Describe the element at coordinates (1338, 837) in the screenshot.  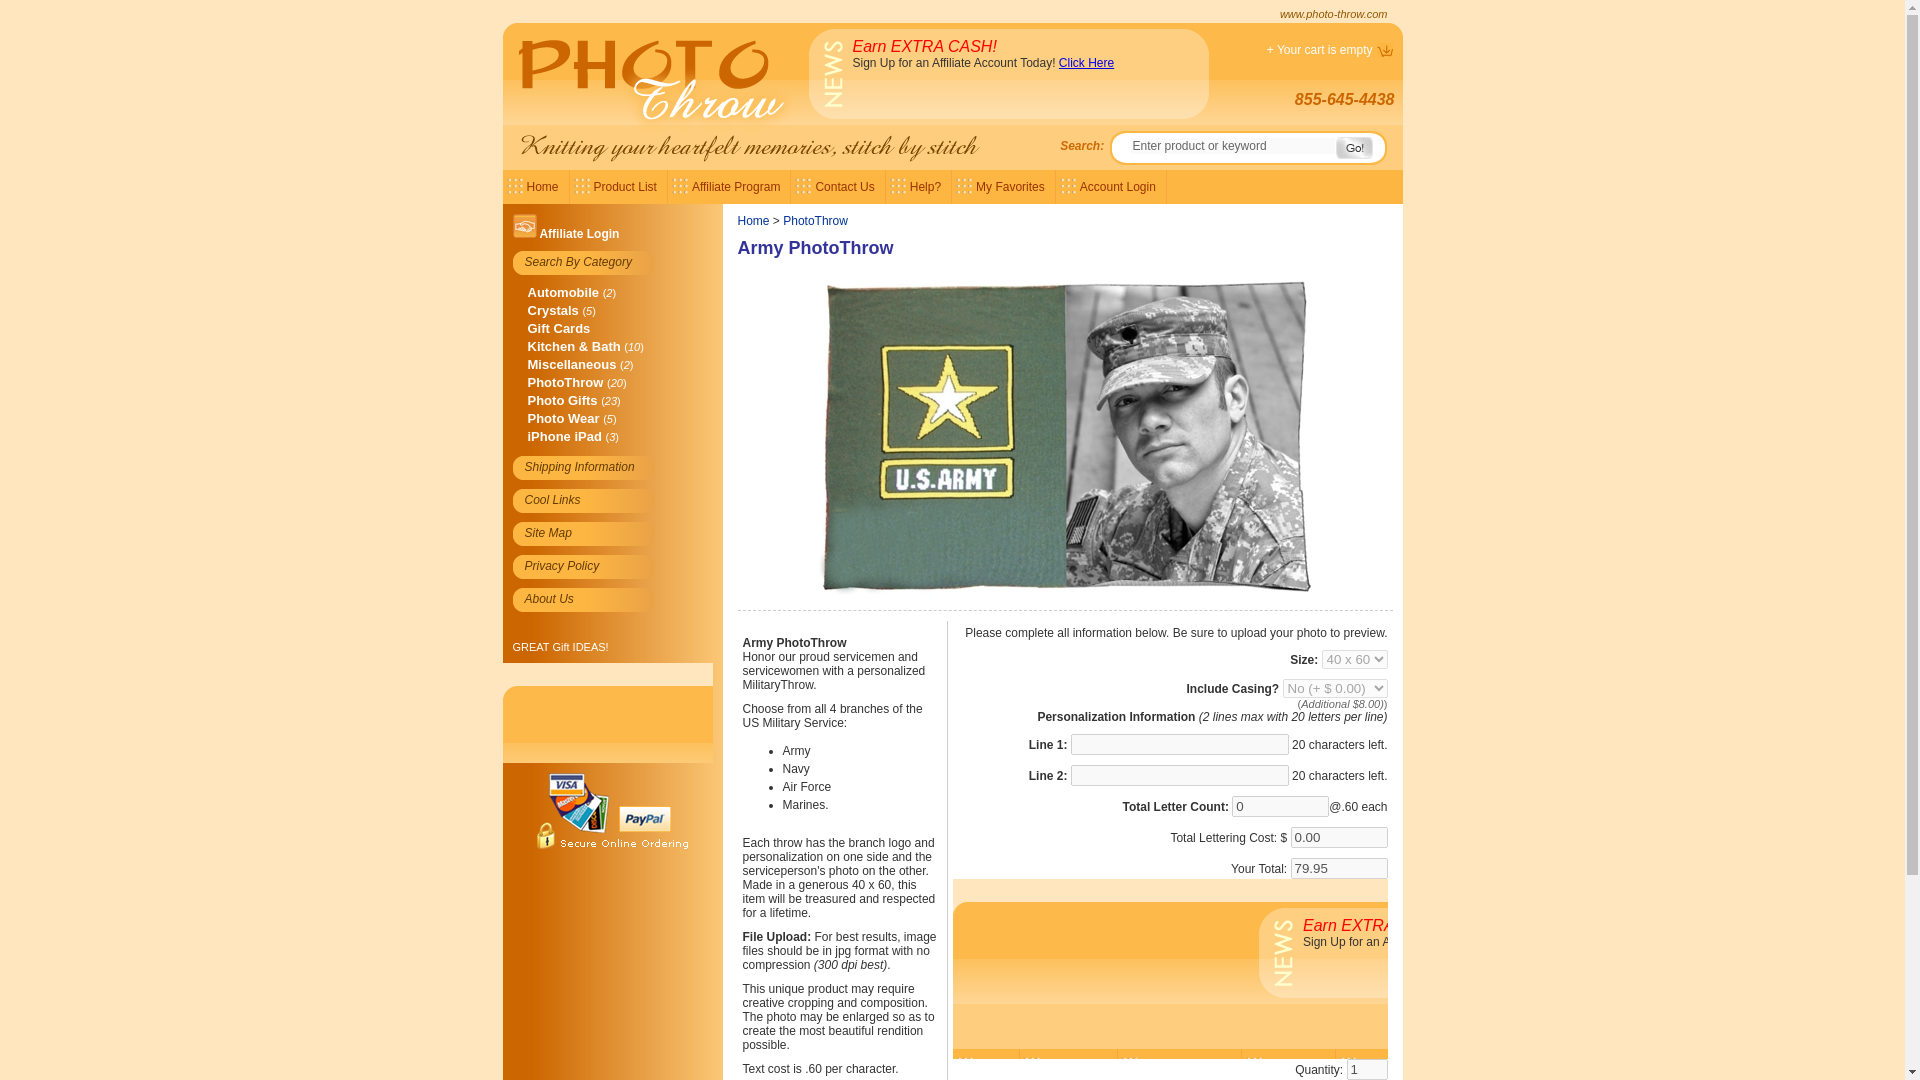
I see `0.00` at that location.